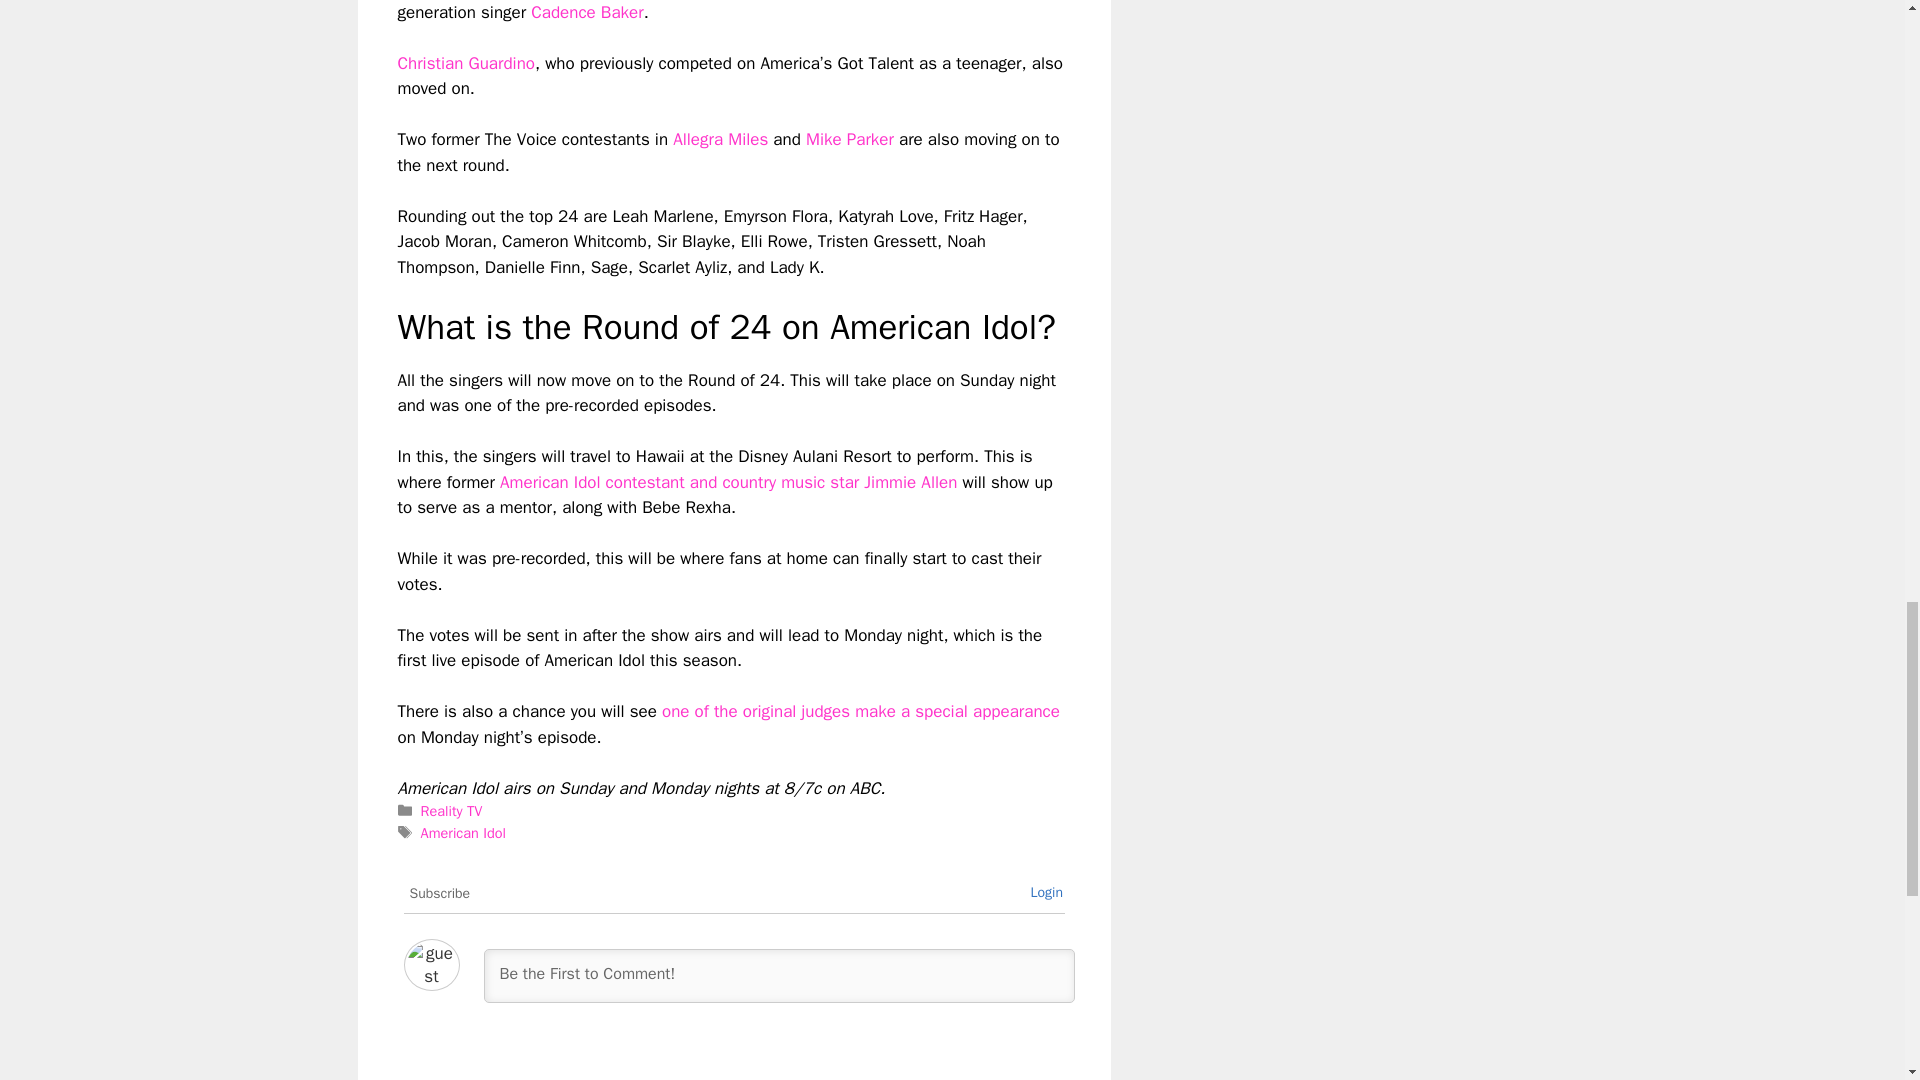  Describe the element at coordinates (850, 139) in the screenshot. I see `Mike Parker` at that location.